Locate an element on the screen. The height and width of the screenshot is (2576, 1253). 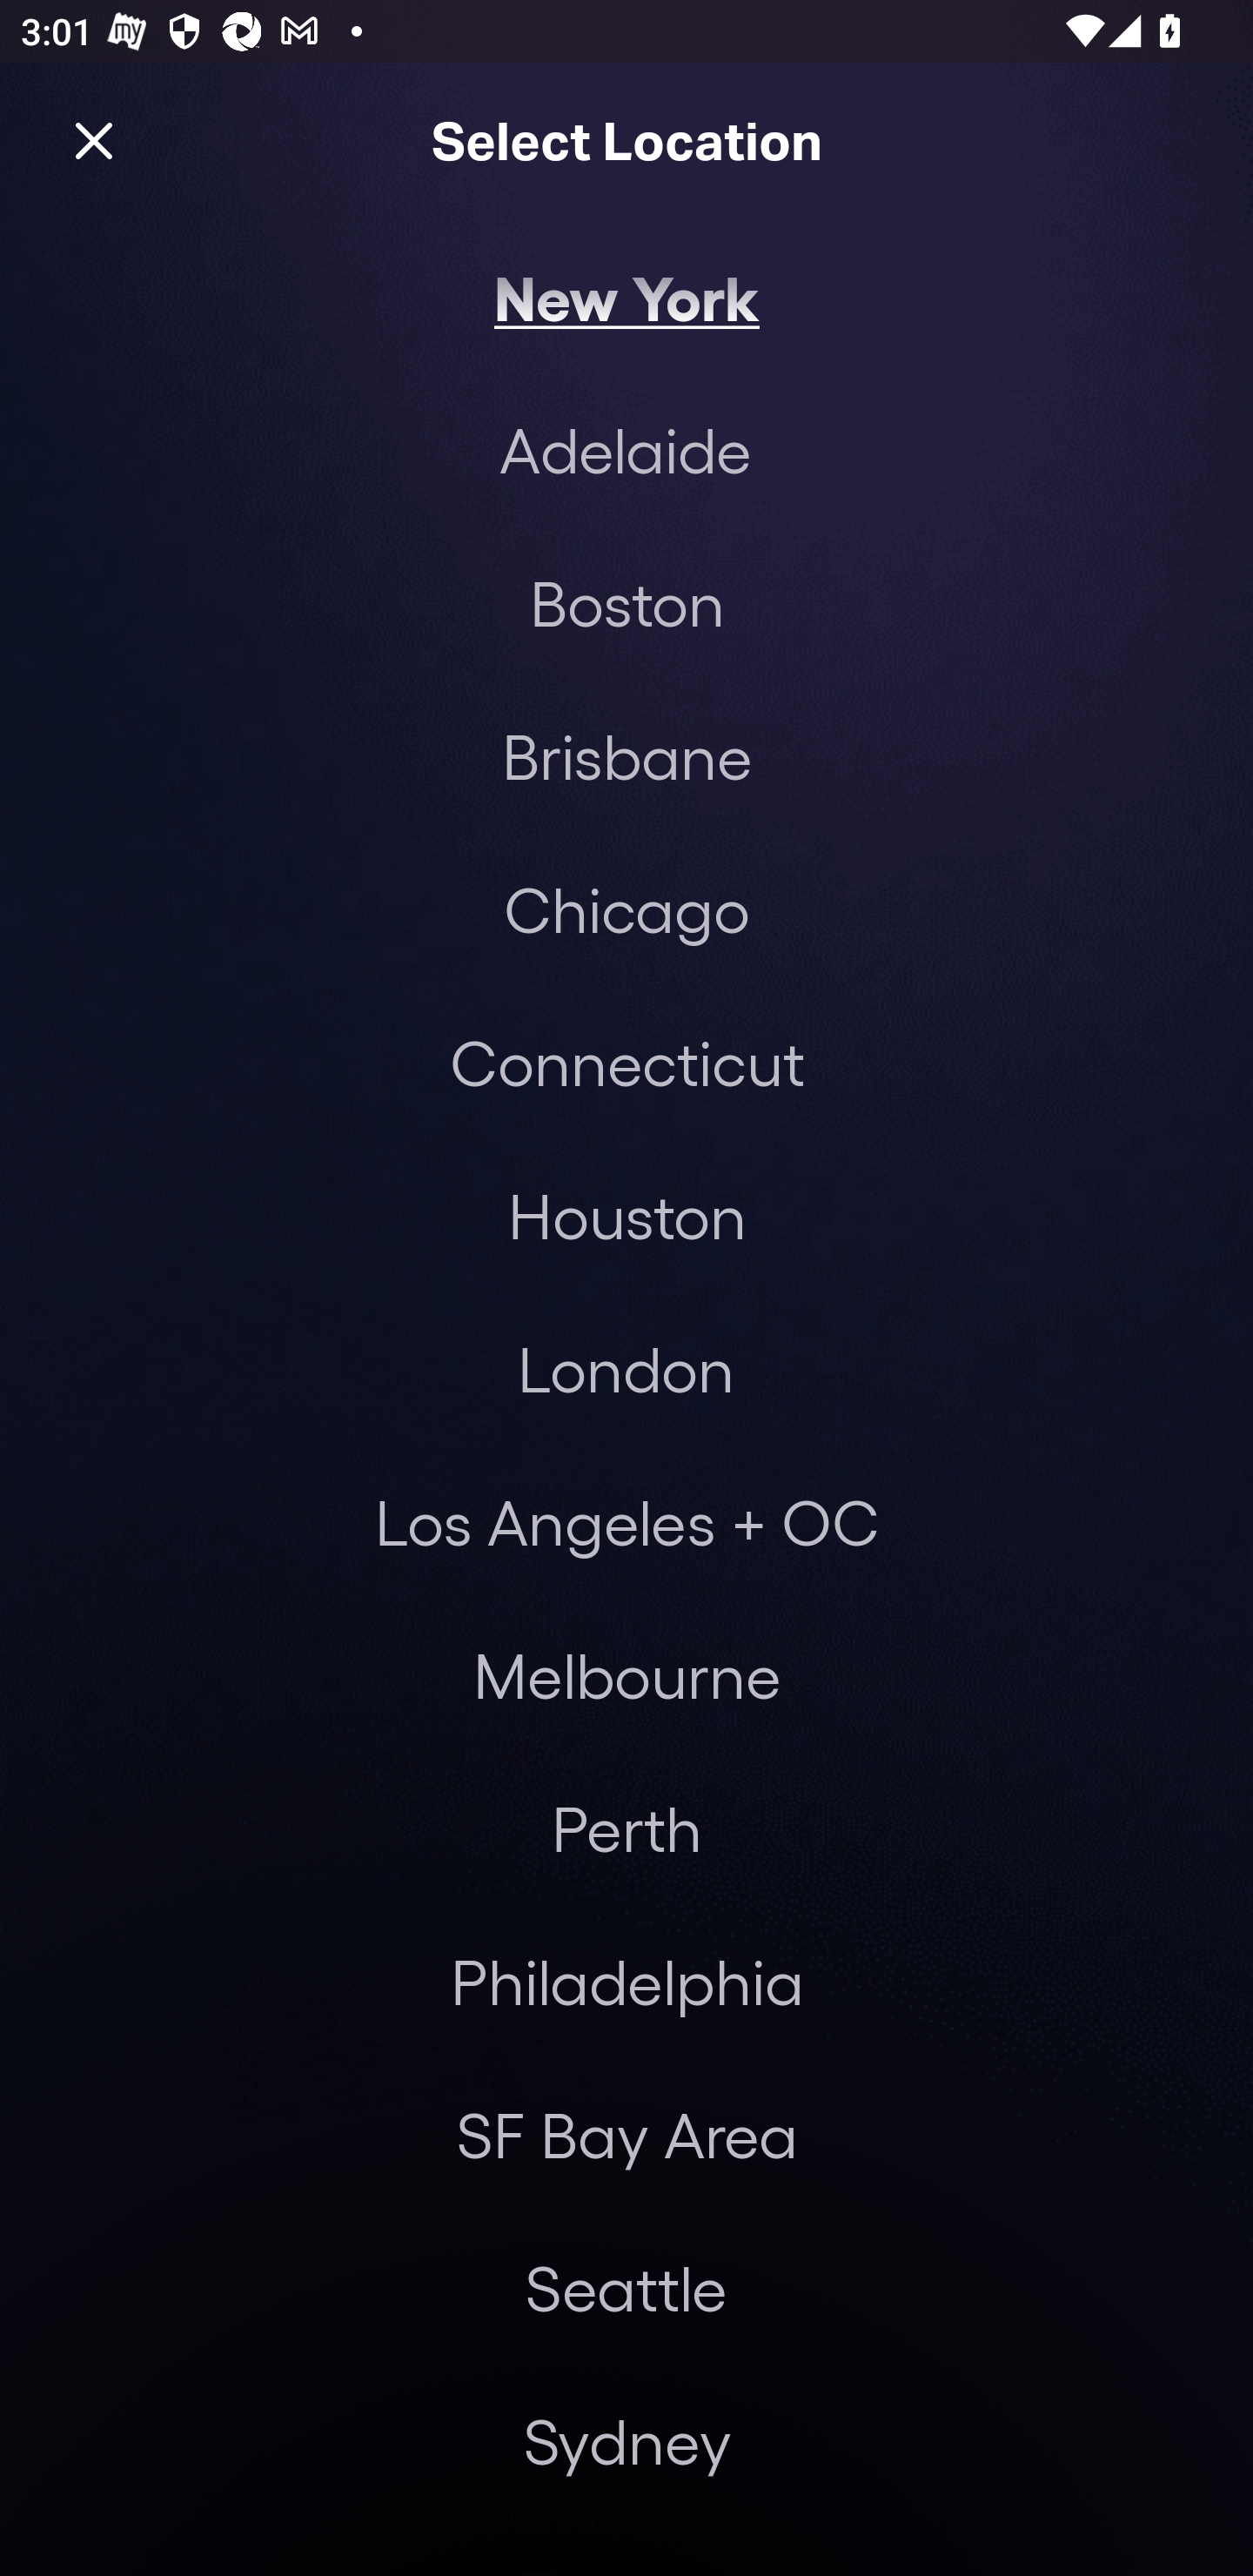
Close is located at coordinates (94, 139).